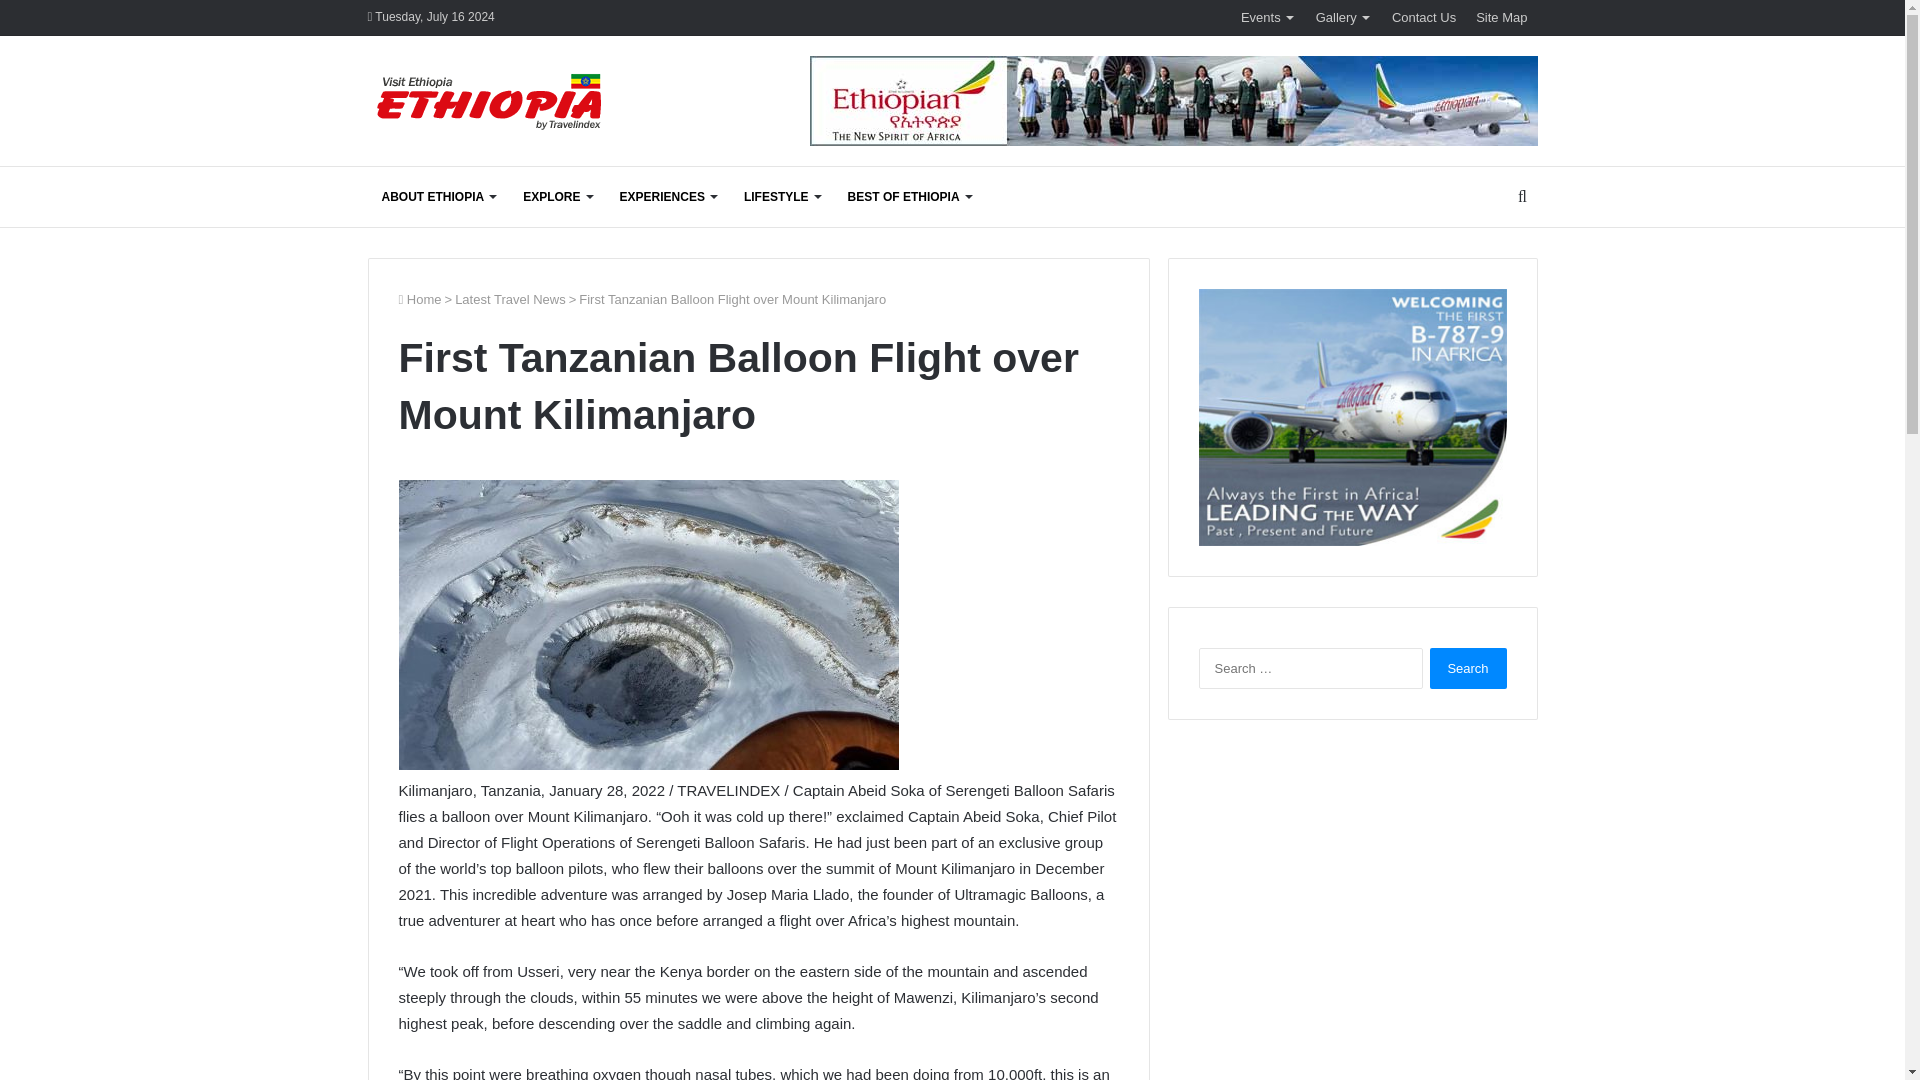  I want to click on Gallery, so click(1344, 17).